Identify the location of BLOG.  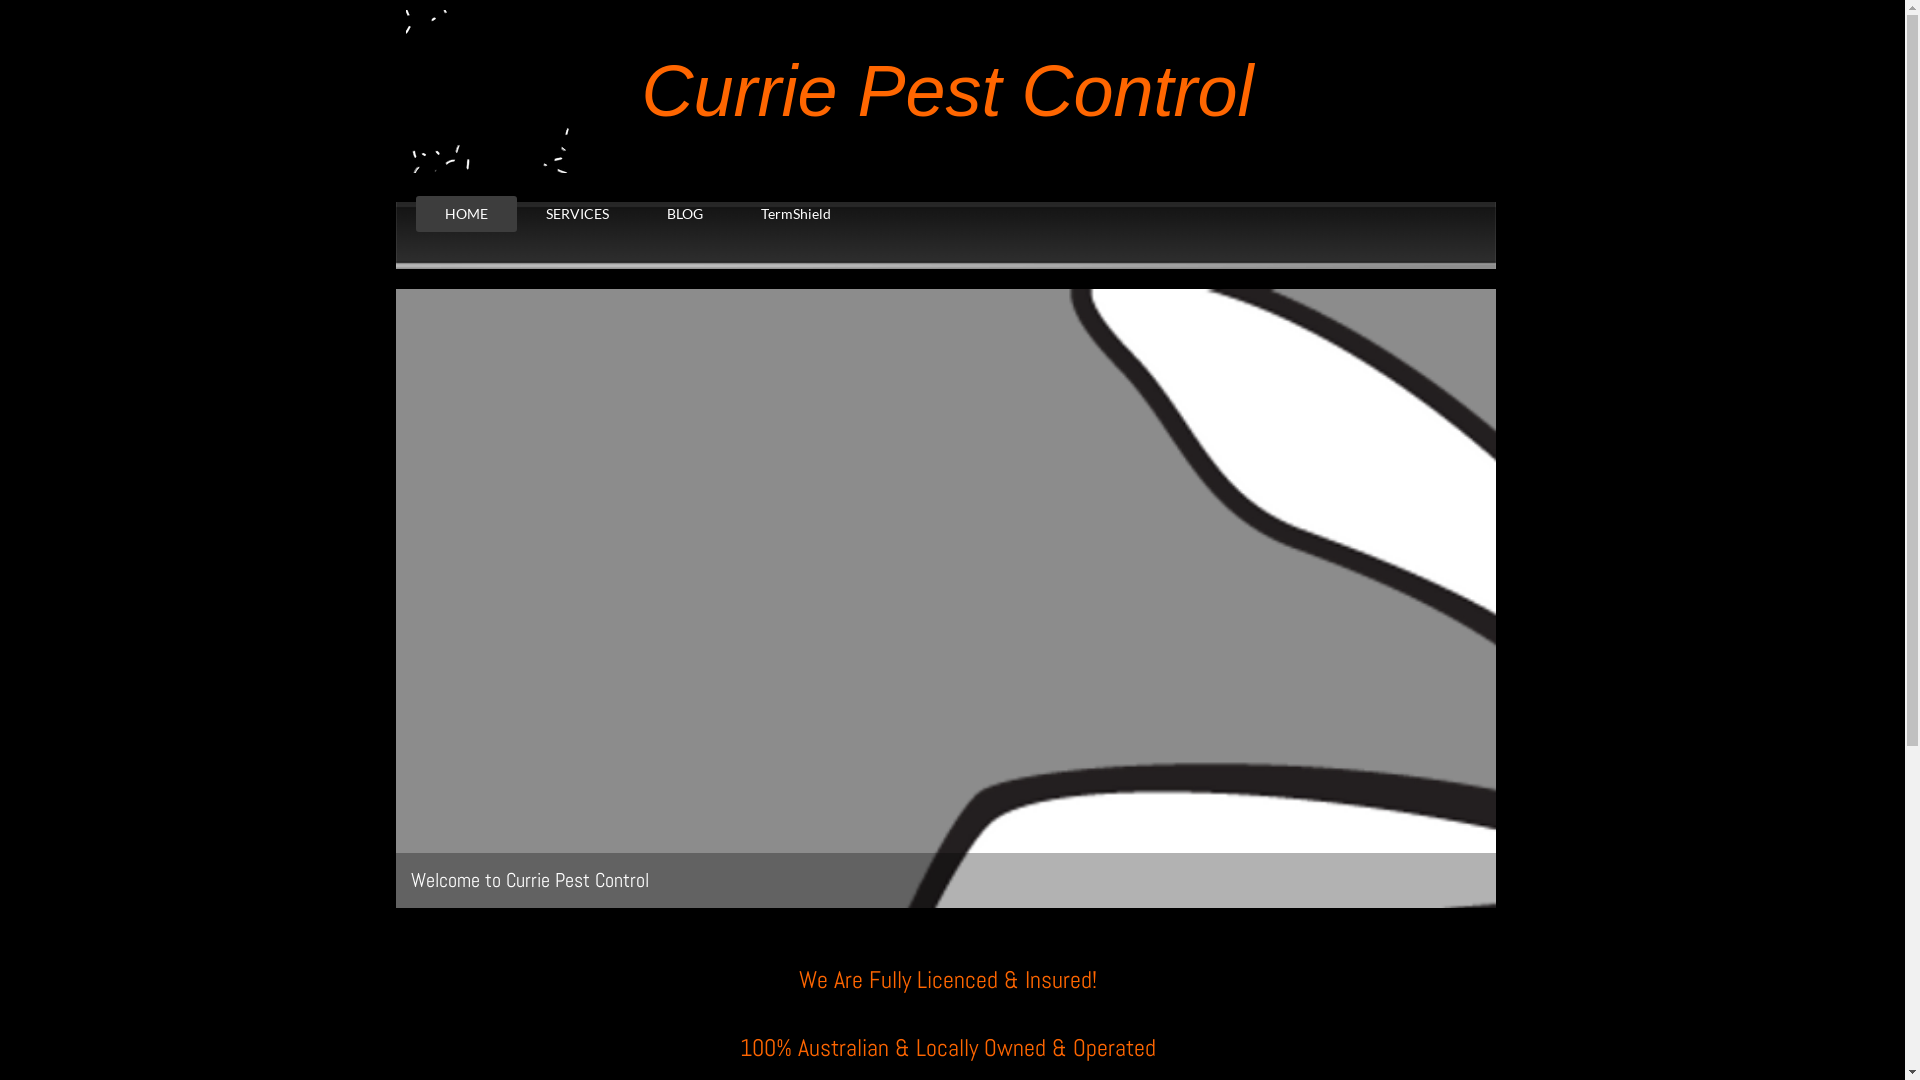
(685, 214).